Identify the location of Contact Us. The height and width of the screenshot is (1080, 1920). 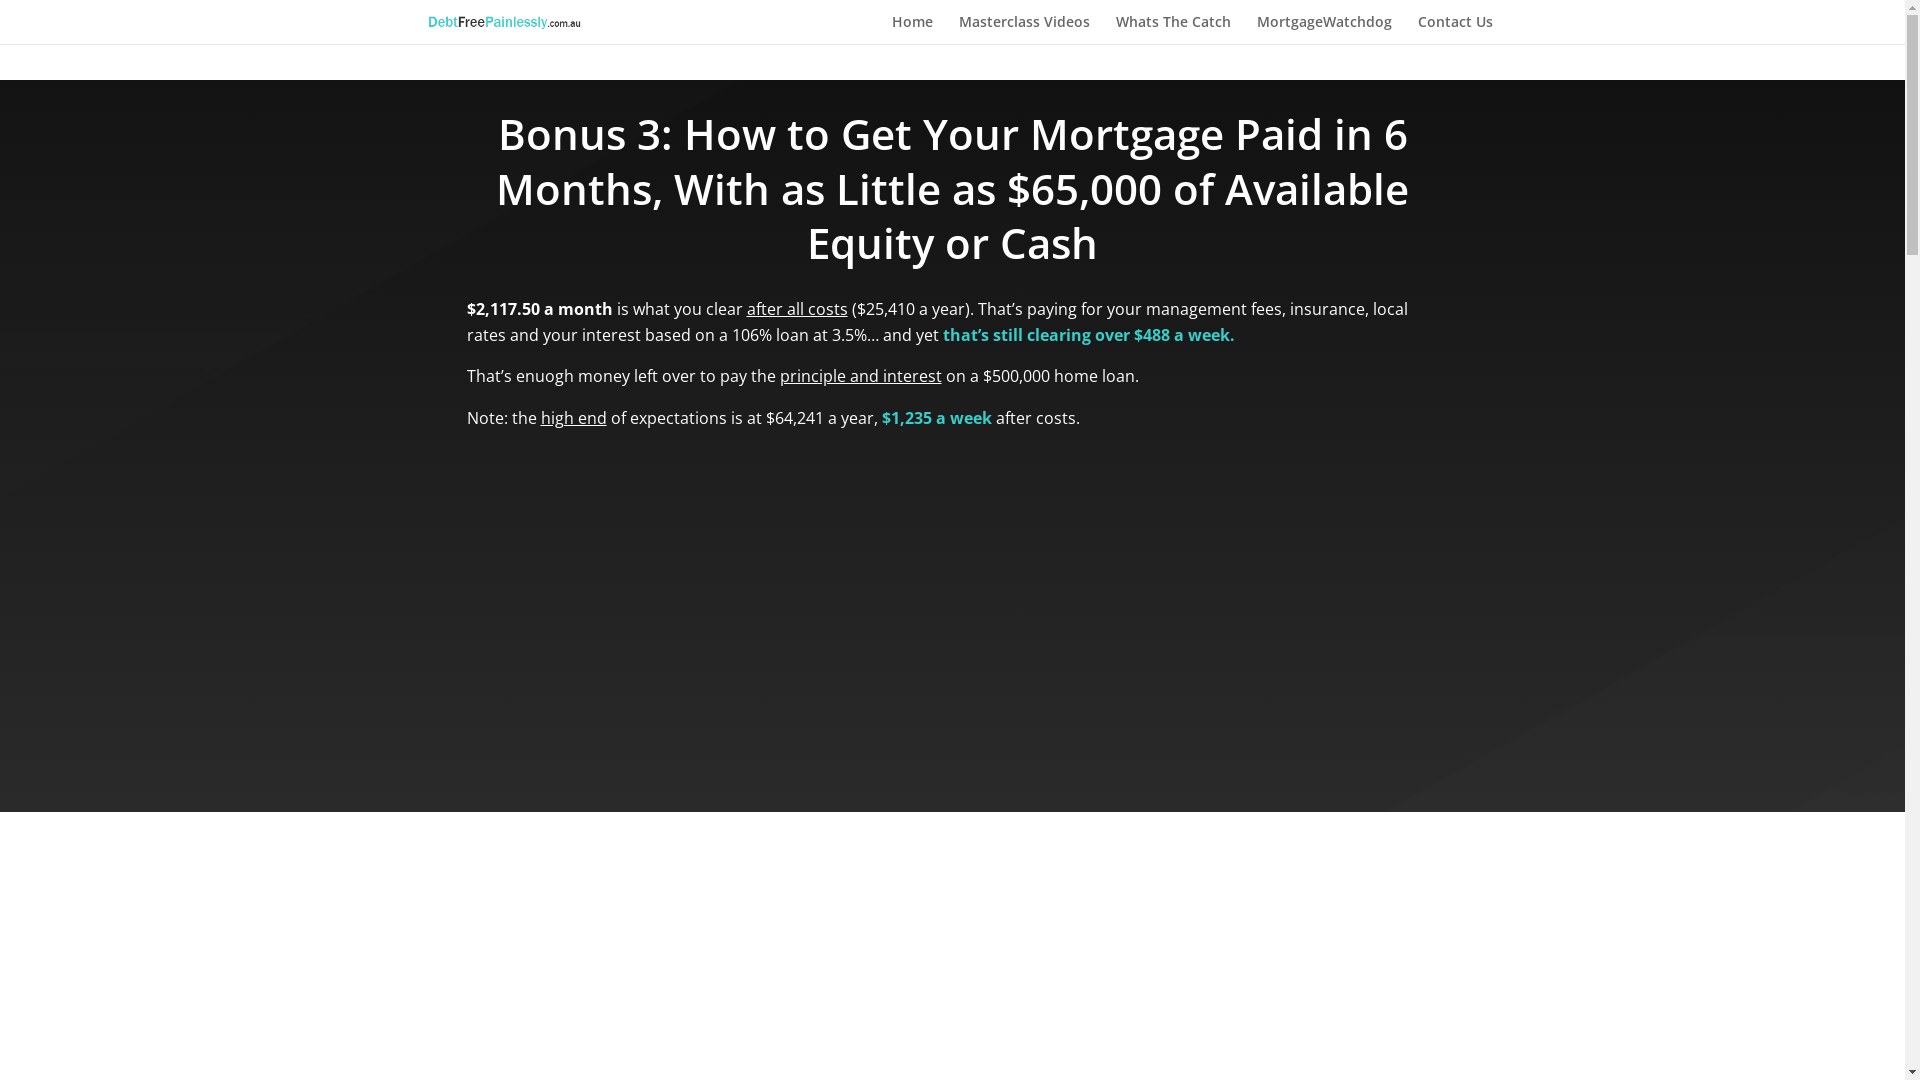
(1456, 30).